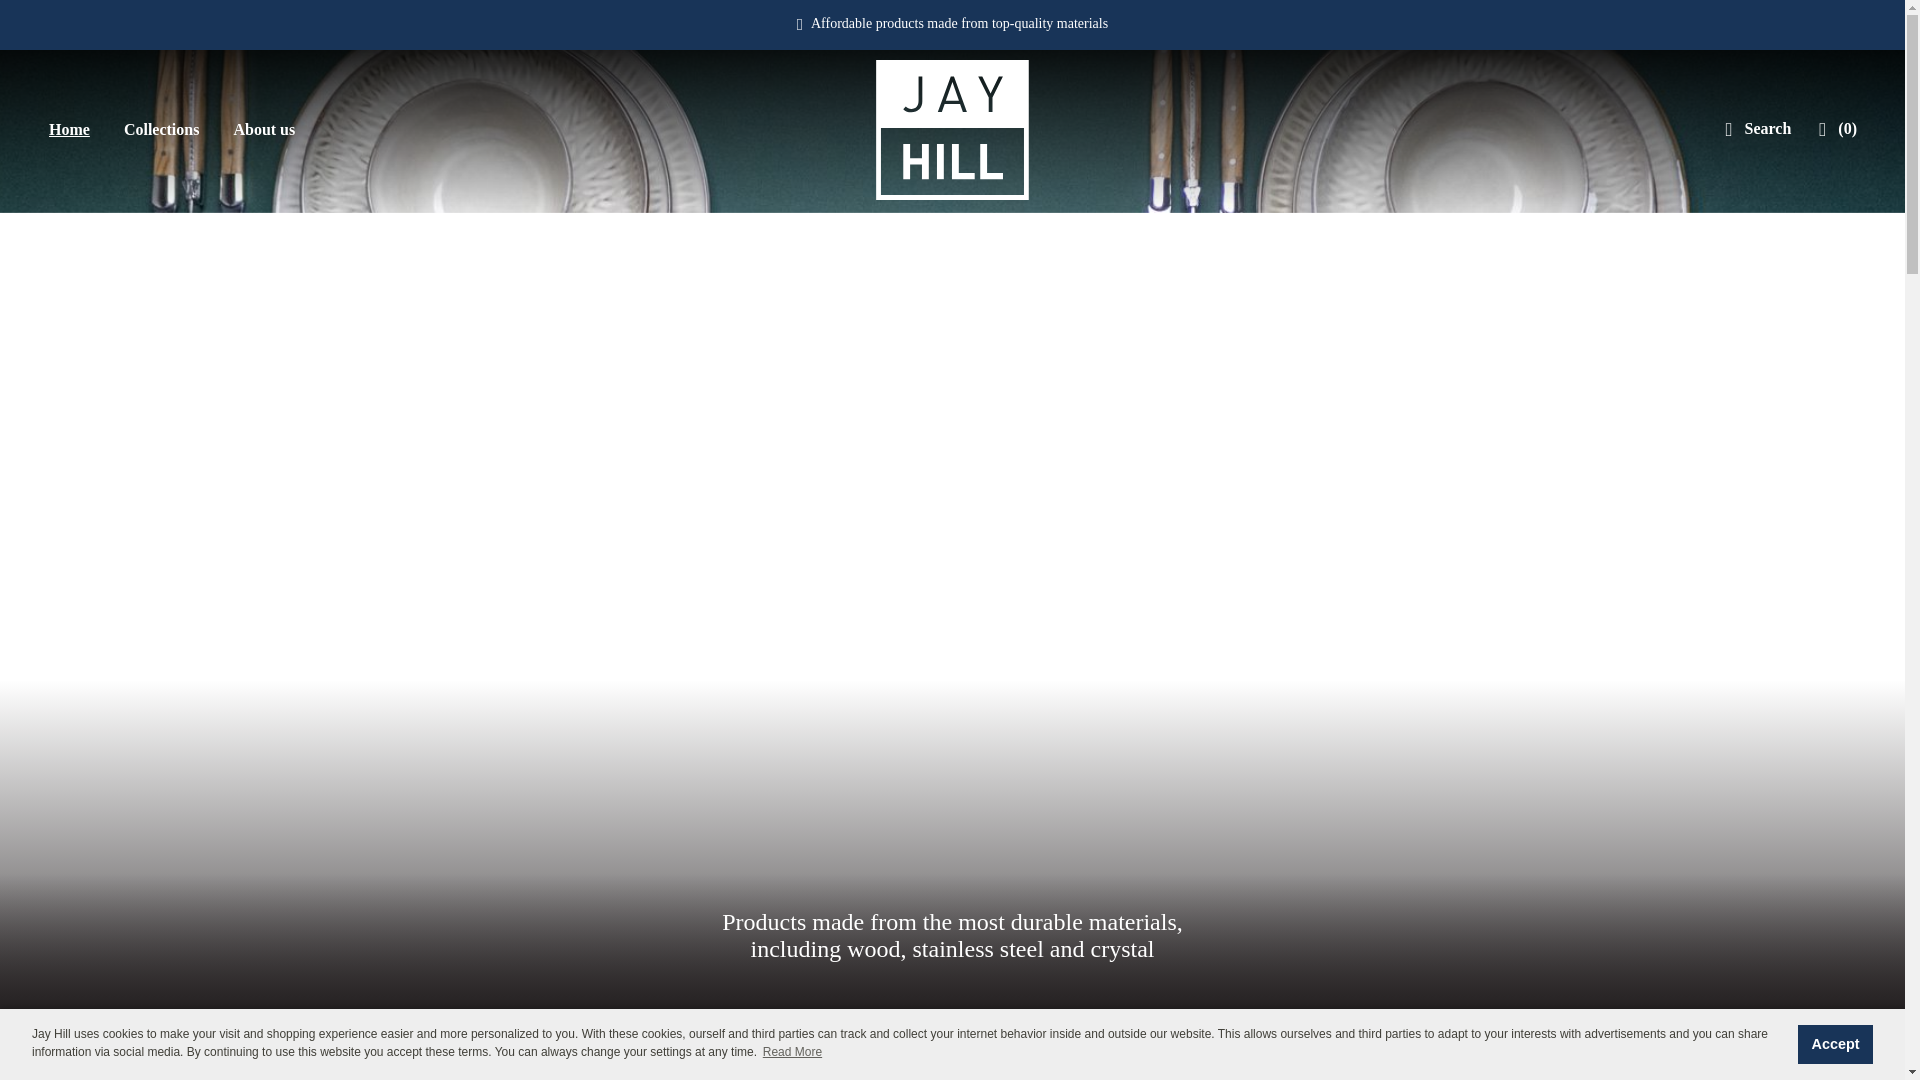 The height and width of the screenshot is (1080, 1920). What do you see at coordinates (1835, 1043) in the screenshot?
I see `Accept` at bounding box center [1835, 1043].